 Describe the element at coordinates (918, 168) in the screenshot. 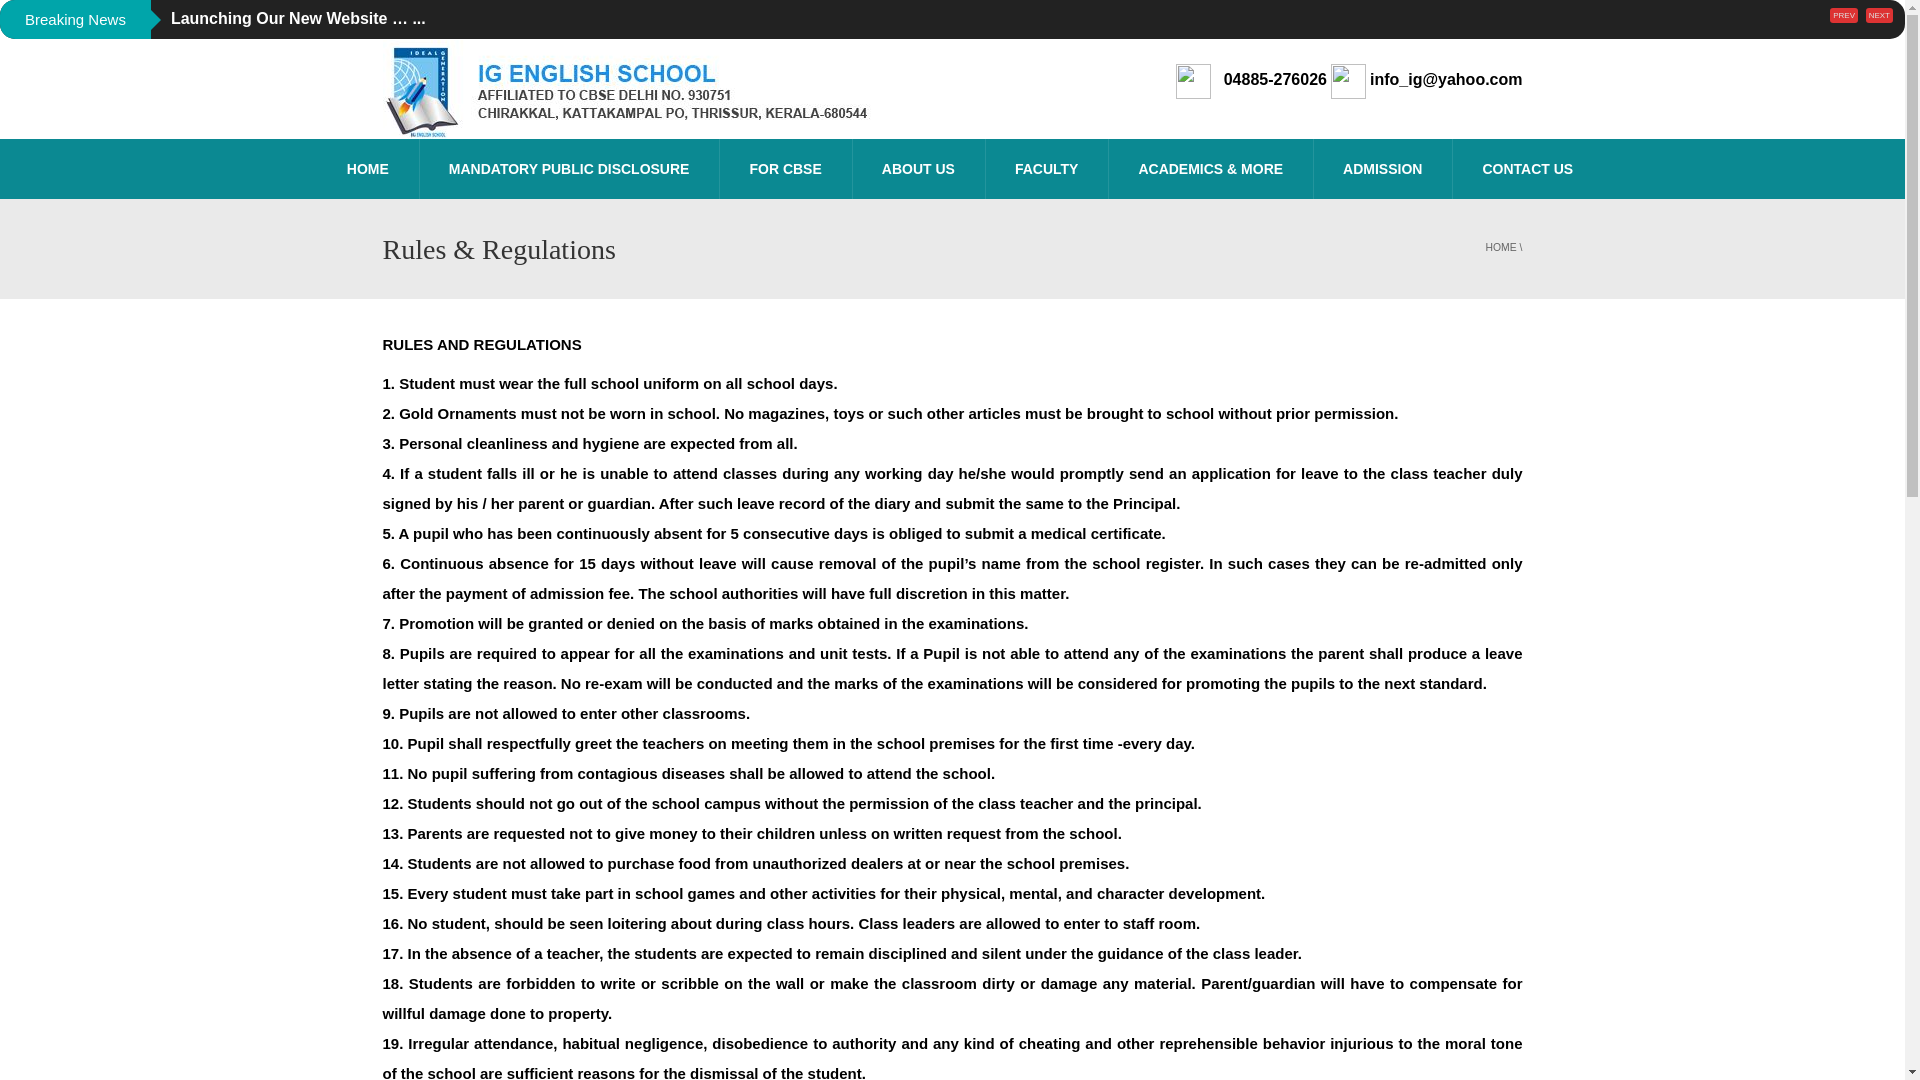

I see `ABOUT US` at that location.